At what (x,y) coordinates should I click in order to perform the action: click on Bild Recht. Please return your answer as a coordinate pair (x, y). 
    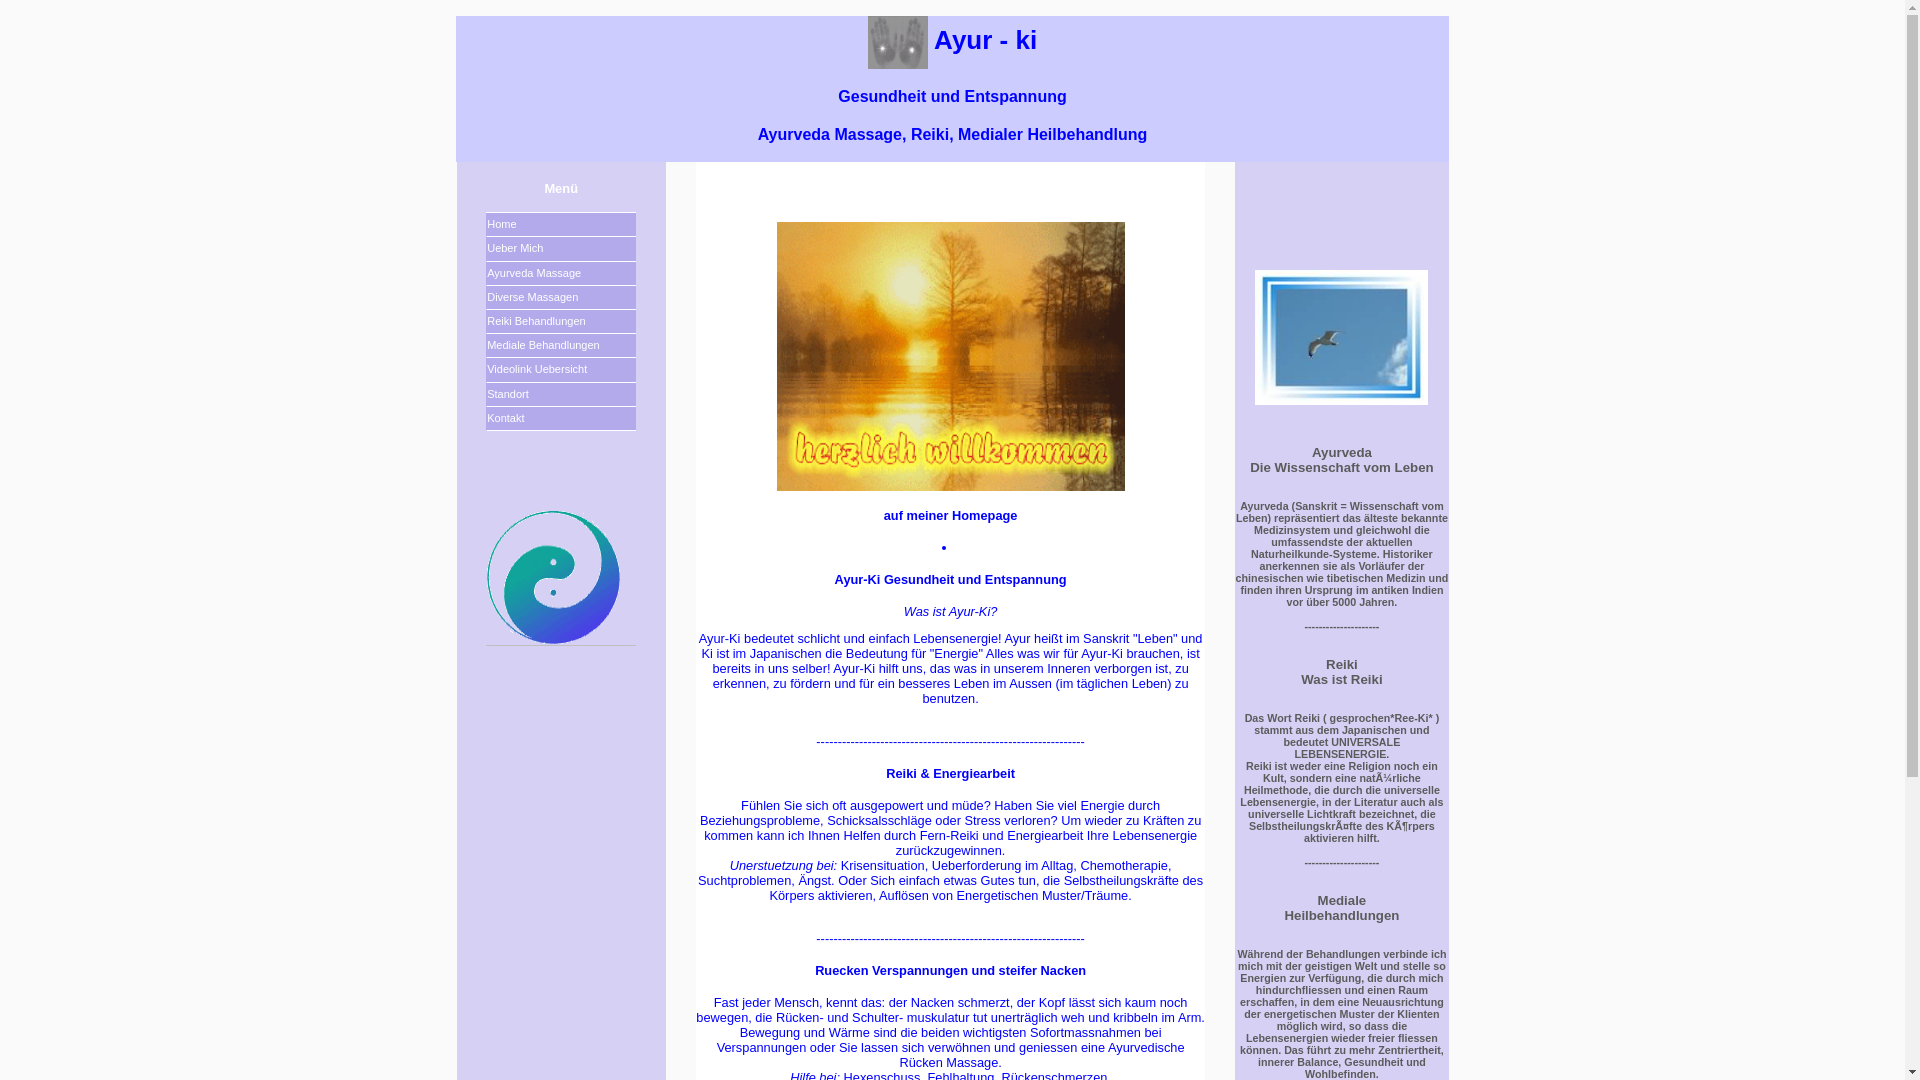
    Looking at the image, I should click on (1220, 702).